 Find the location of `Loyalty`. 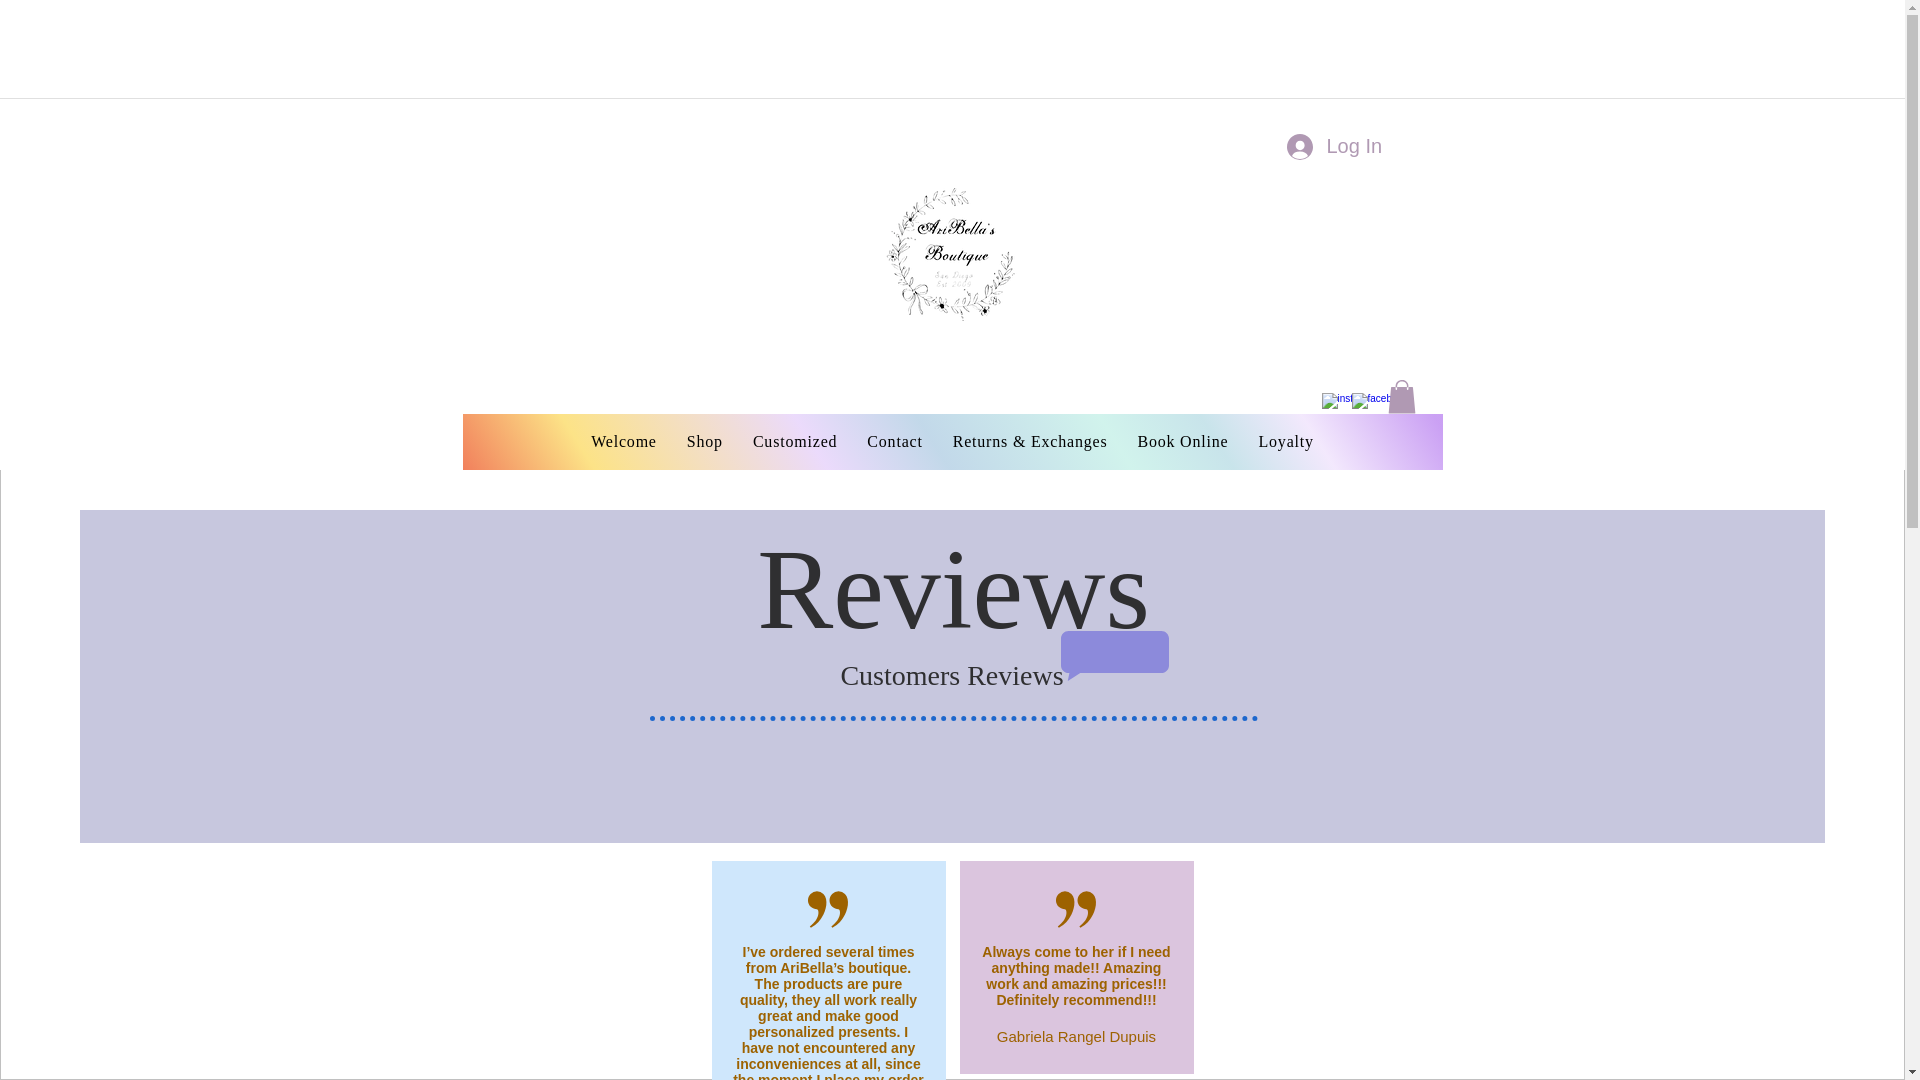

Loyalty is located at coordinates (1285, 441).